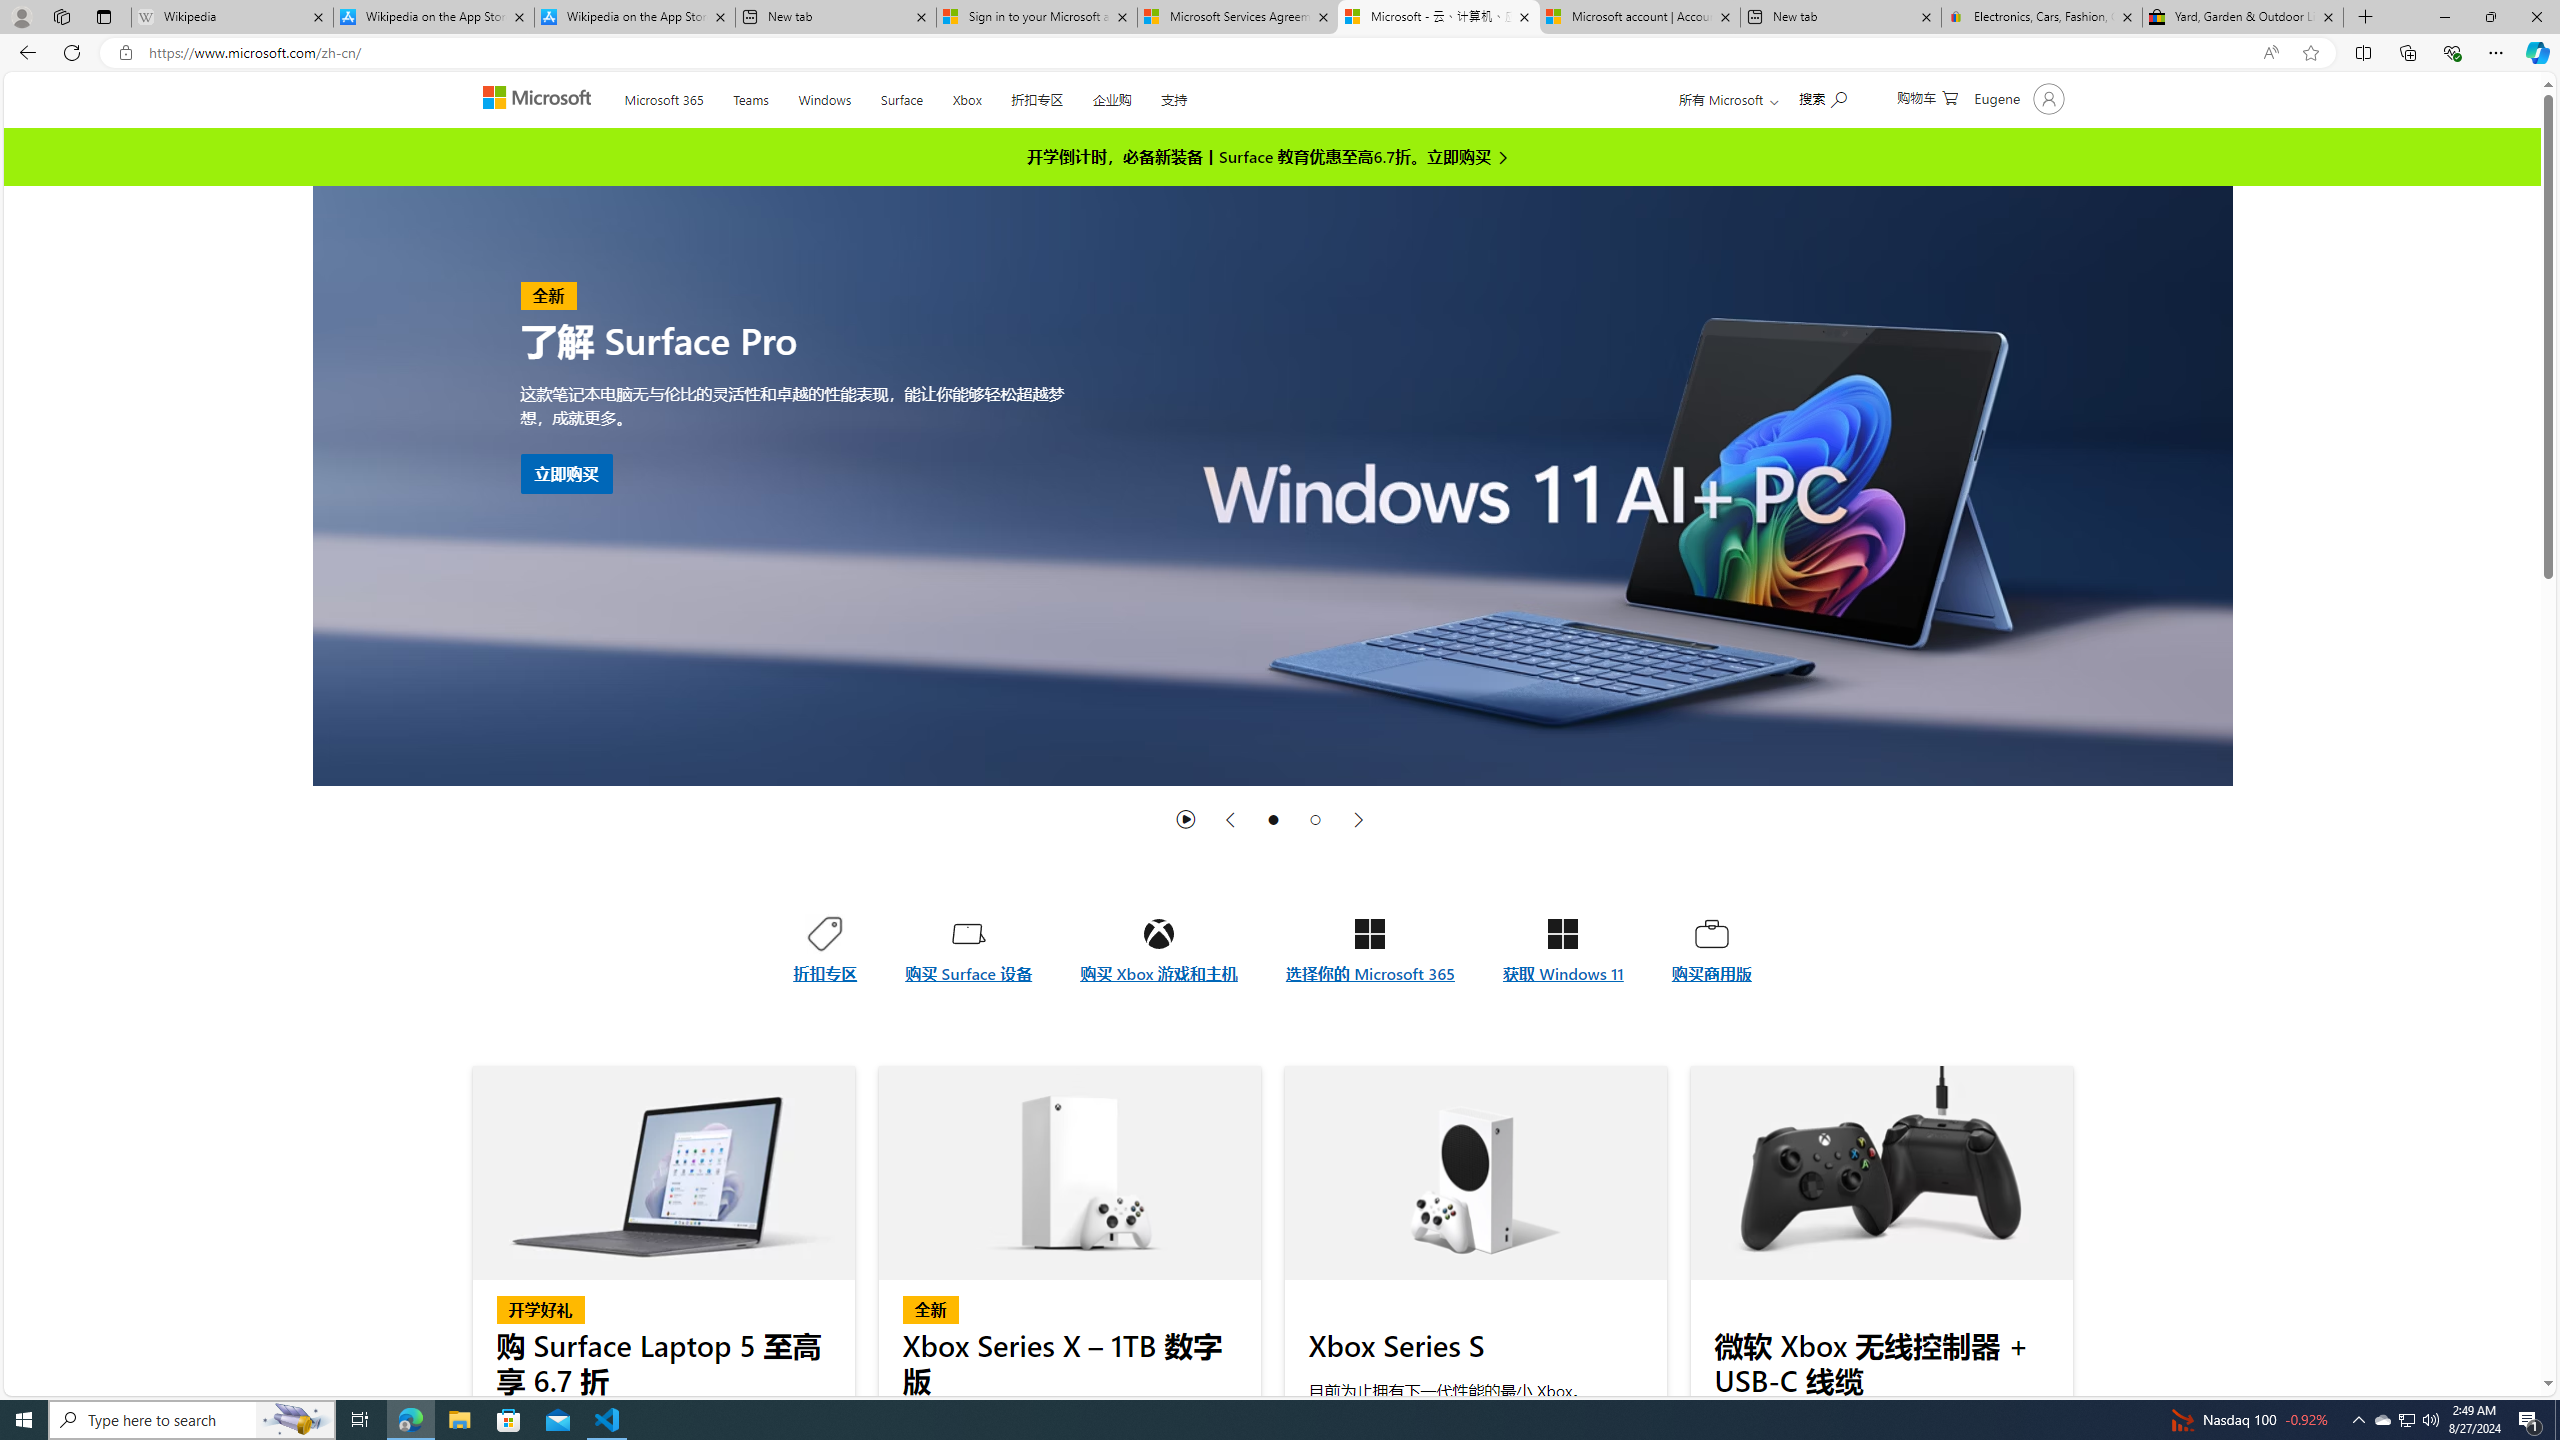 The width and height of the screenshot is (2560, 1440). What do you see at coordinates (1036, 17) in the screenshot?
I see `Sign in to your Microsoft account` at bounding box center [1036, 17].